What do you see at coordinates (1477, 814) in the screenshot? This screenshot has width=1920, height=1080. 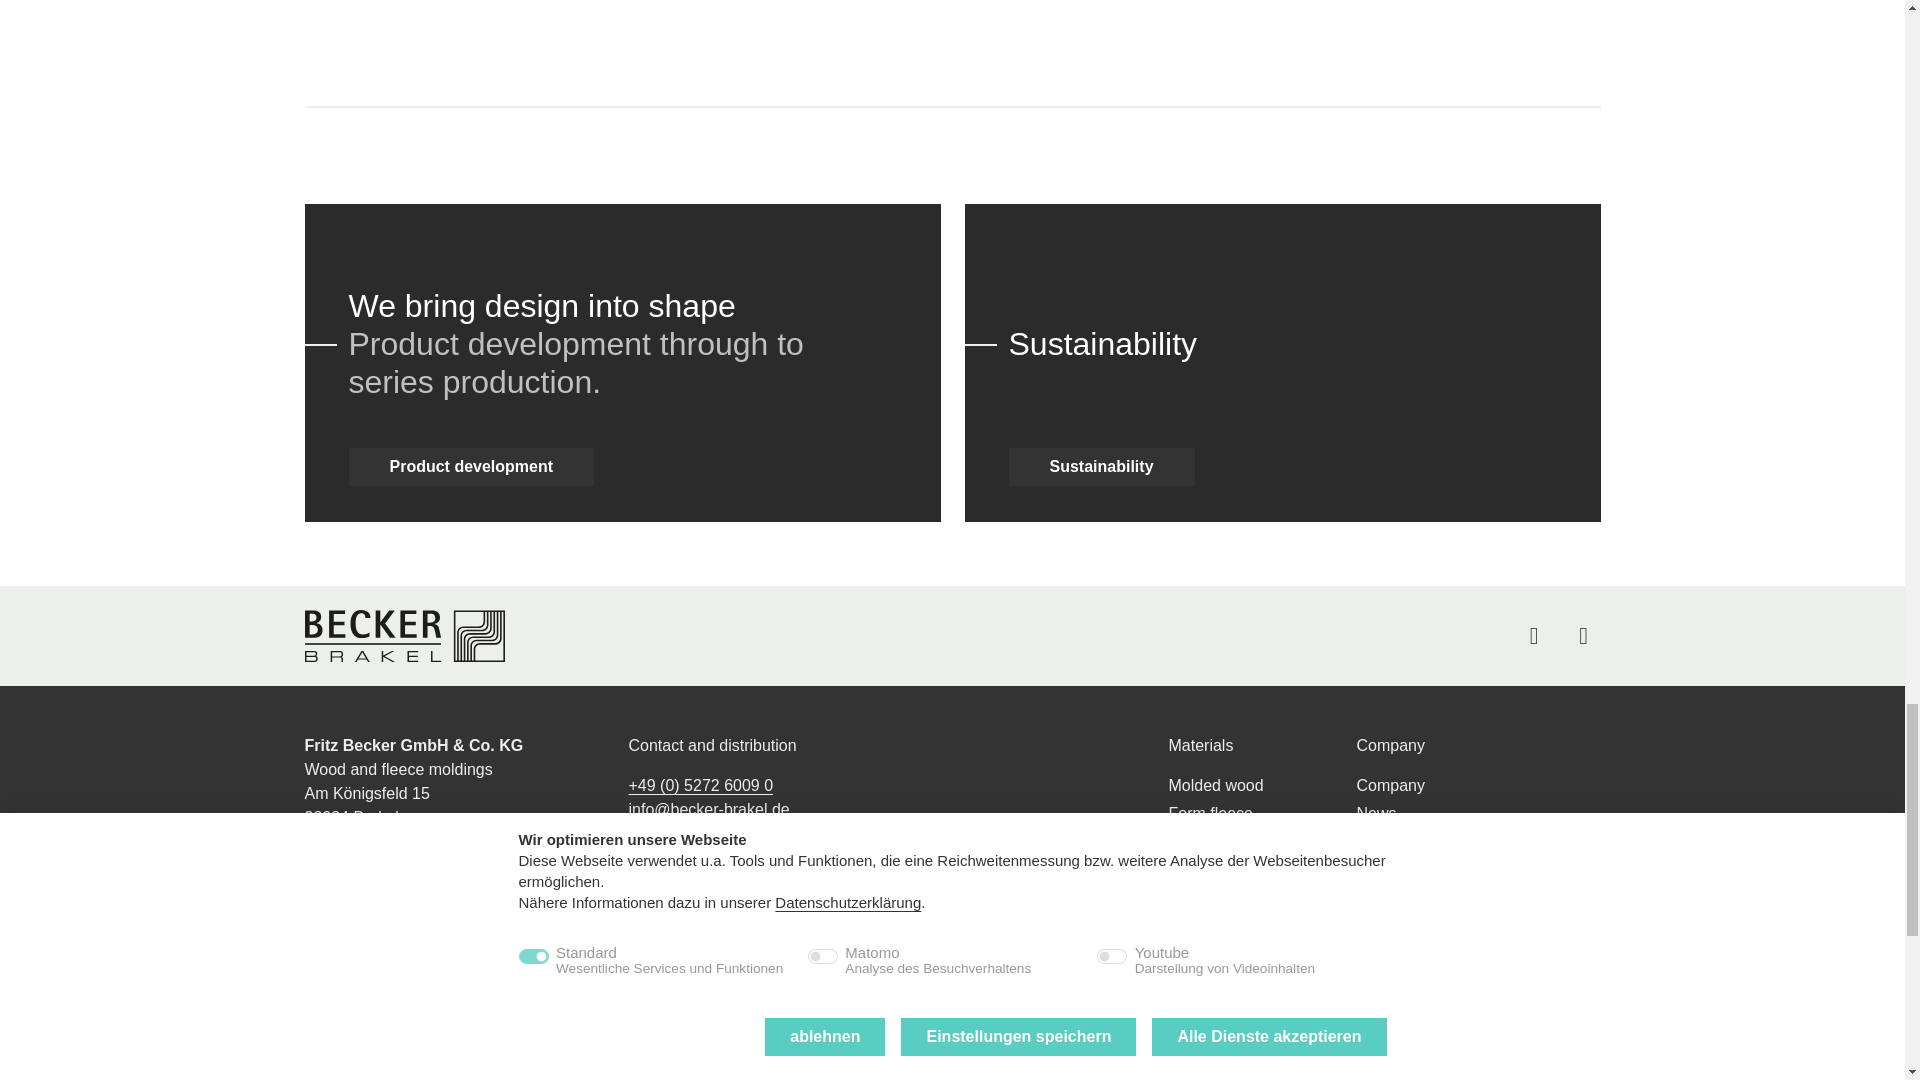 I see `News` at bounding box center [1477, 814].